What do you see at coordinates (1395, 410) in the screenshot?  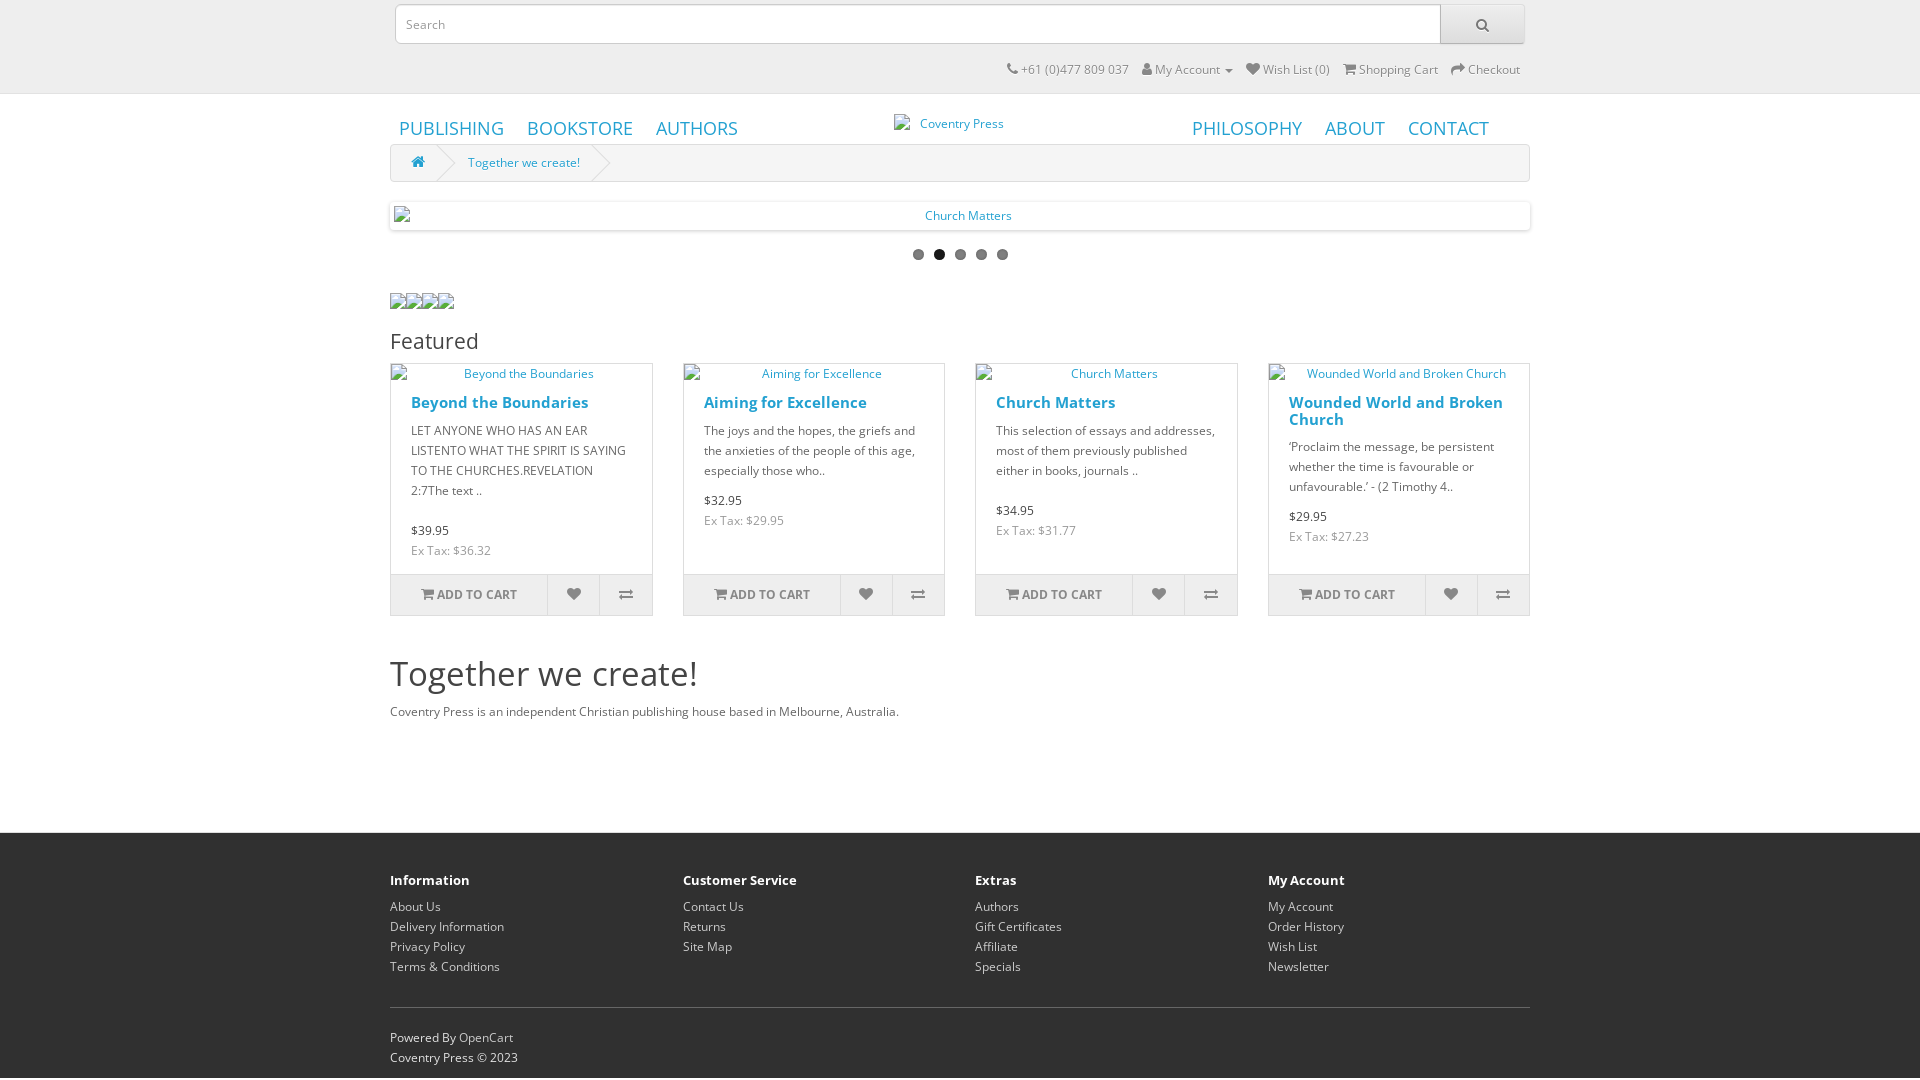 I see `Wounded World and Broken Church` at bounding box center [1395, 410].